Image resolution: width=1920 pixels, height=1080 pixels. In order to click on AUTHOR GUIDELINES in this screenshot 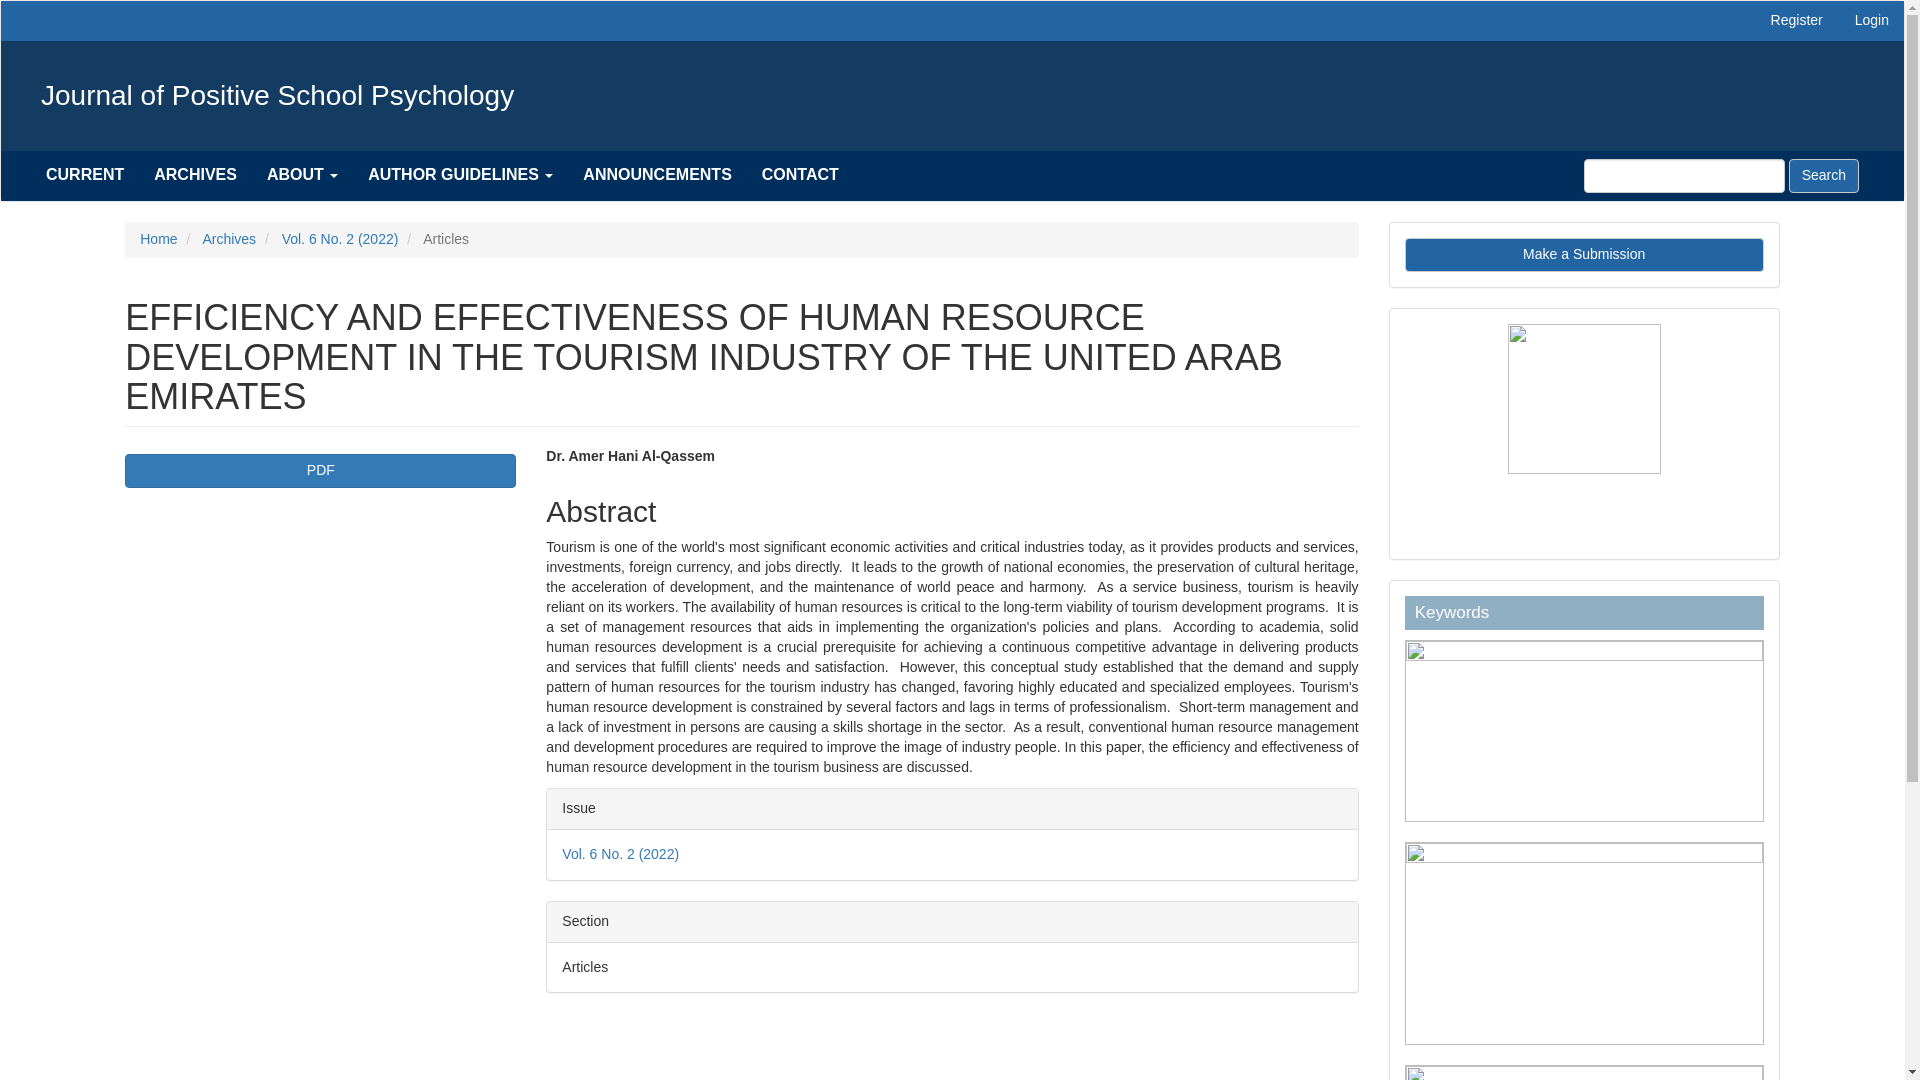, I will do `click(460, 174)`.